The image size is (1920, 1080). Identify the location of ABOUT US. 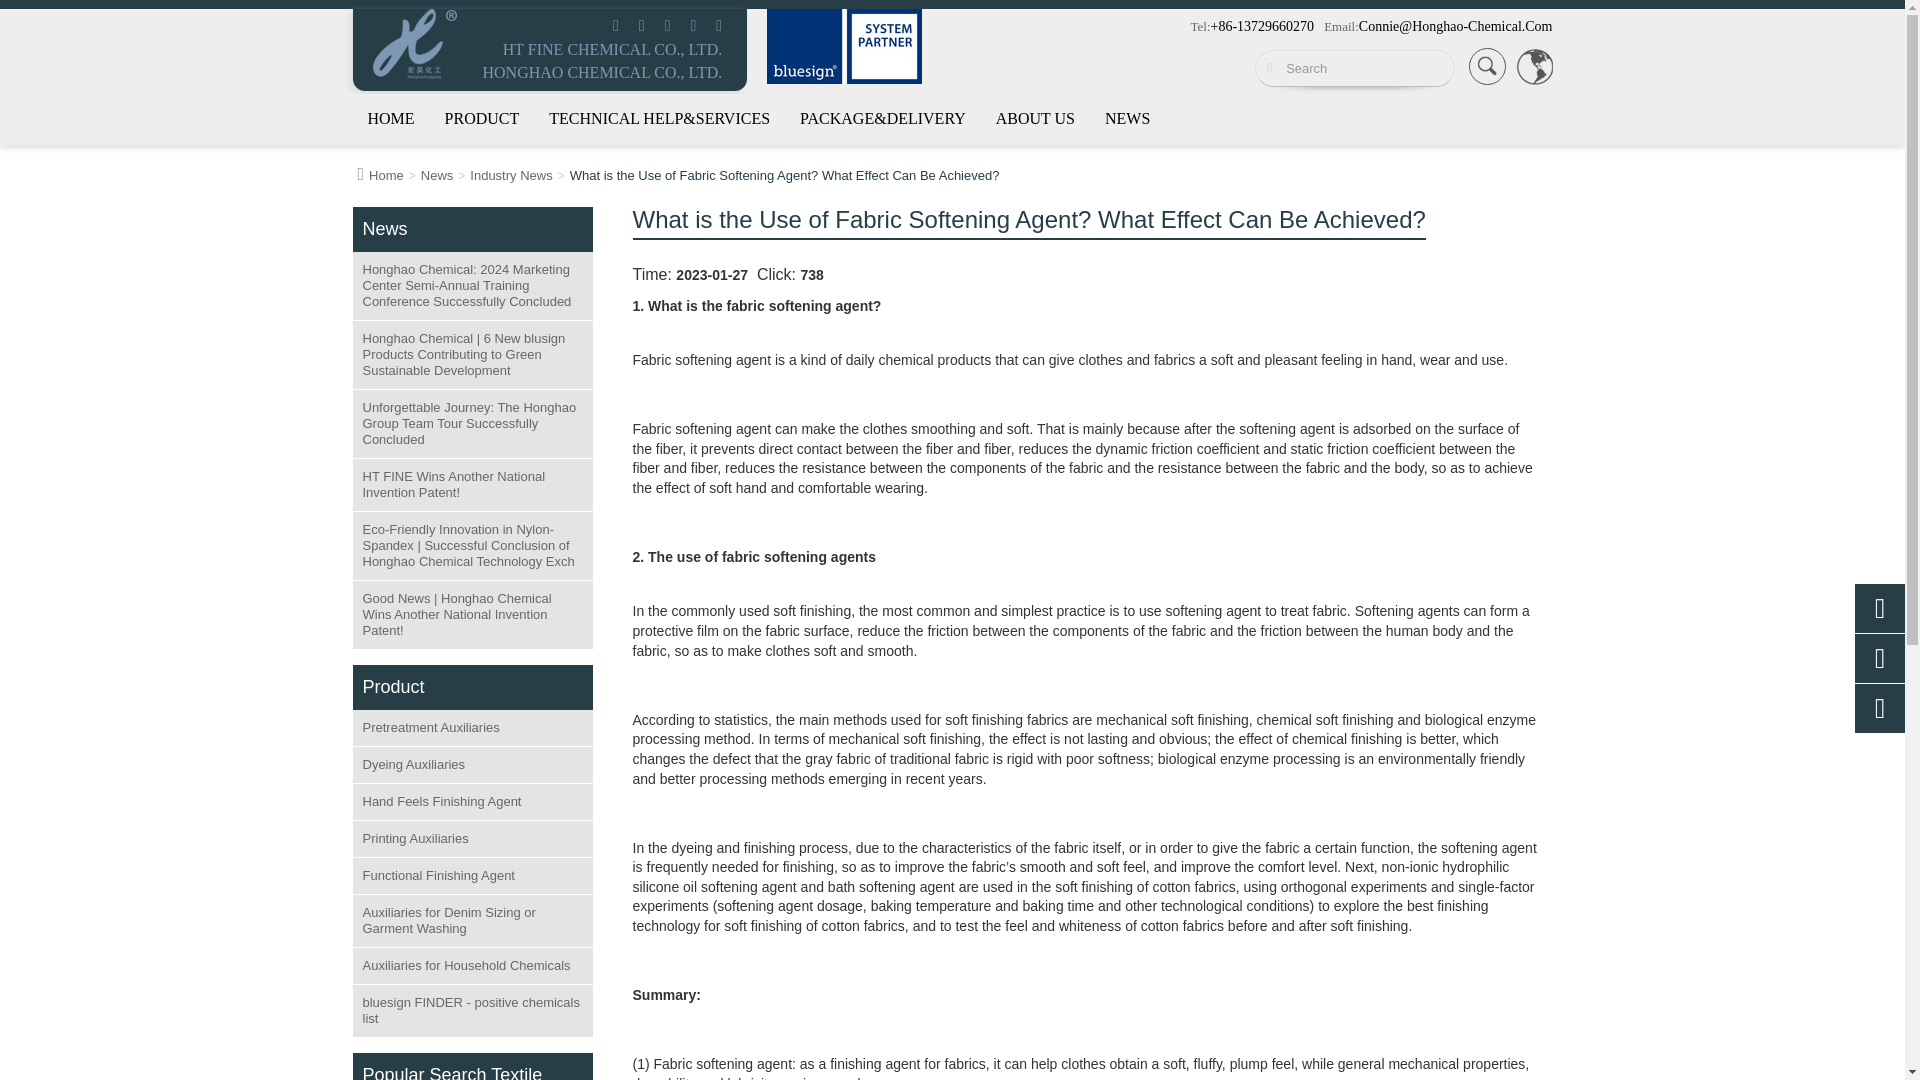
(1034, 118).